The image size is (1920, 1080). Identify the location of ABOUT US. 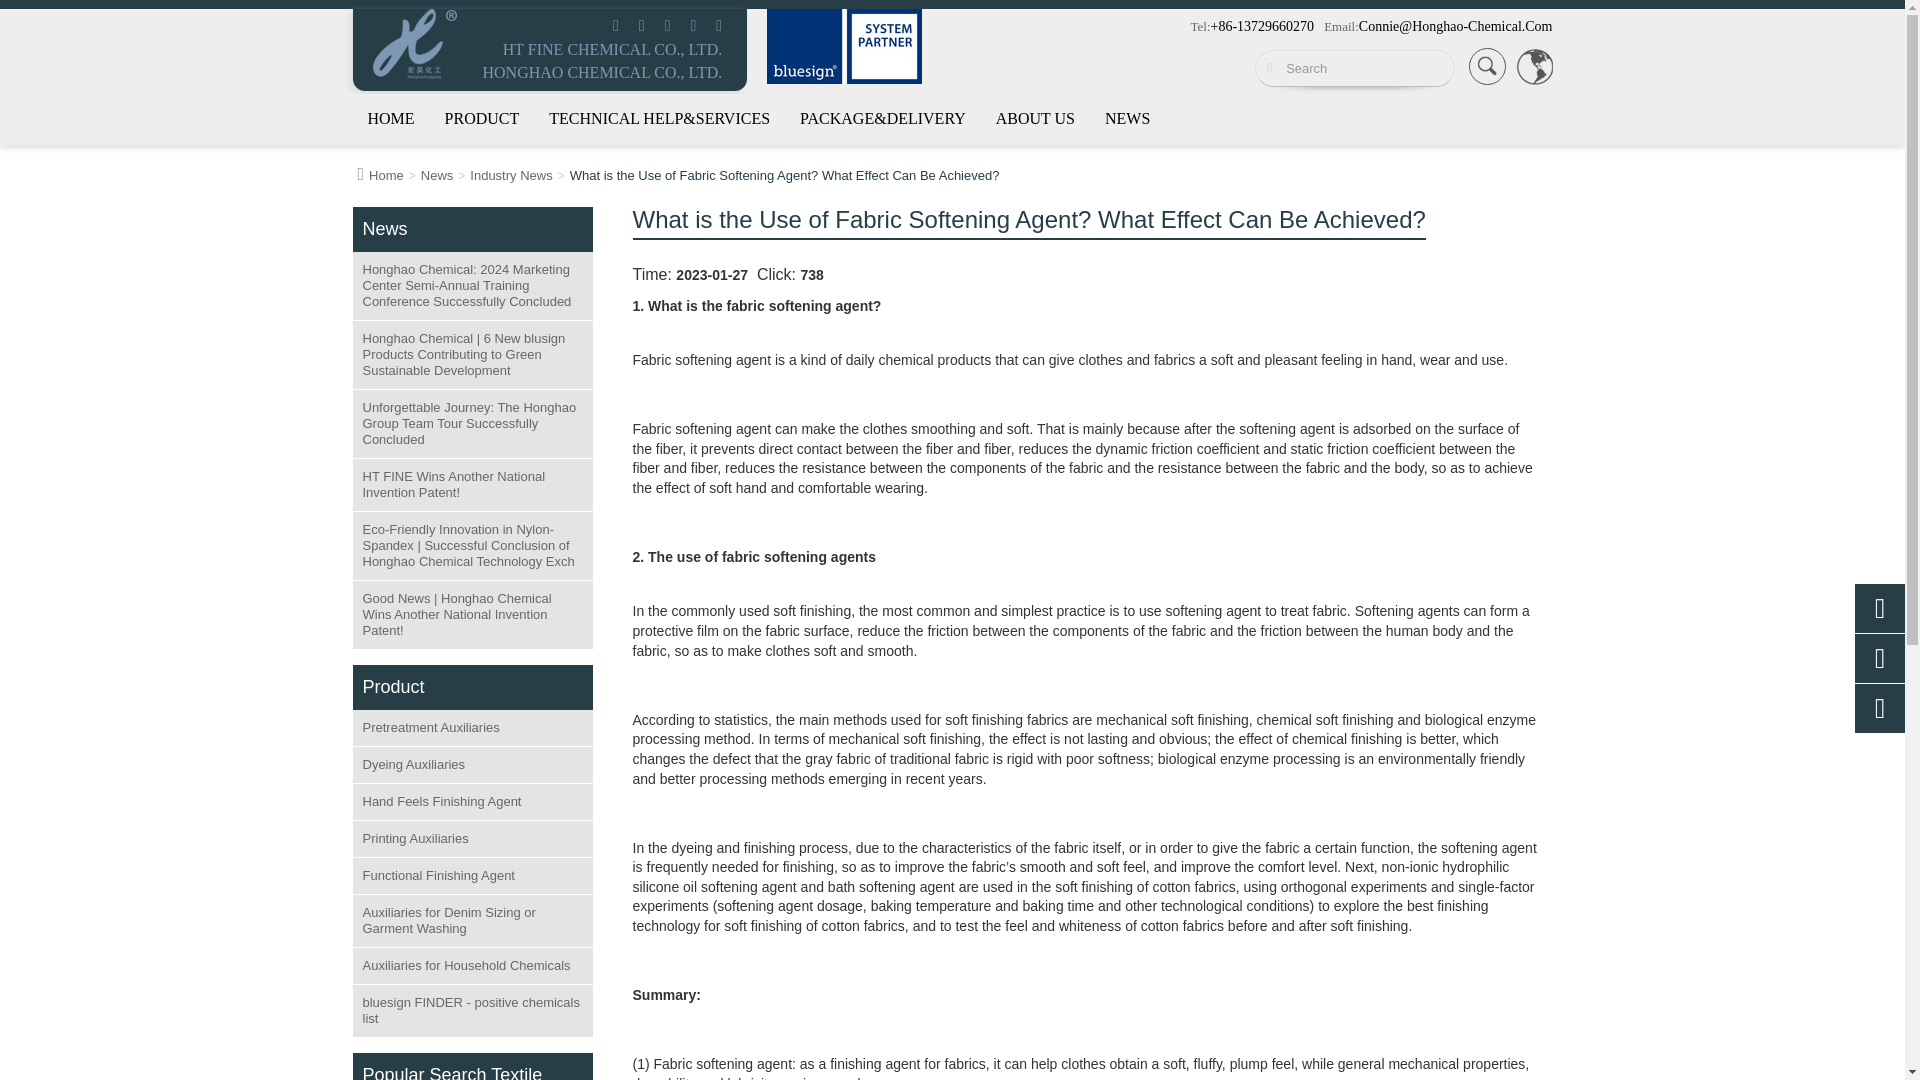
(1034, 118).